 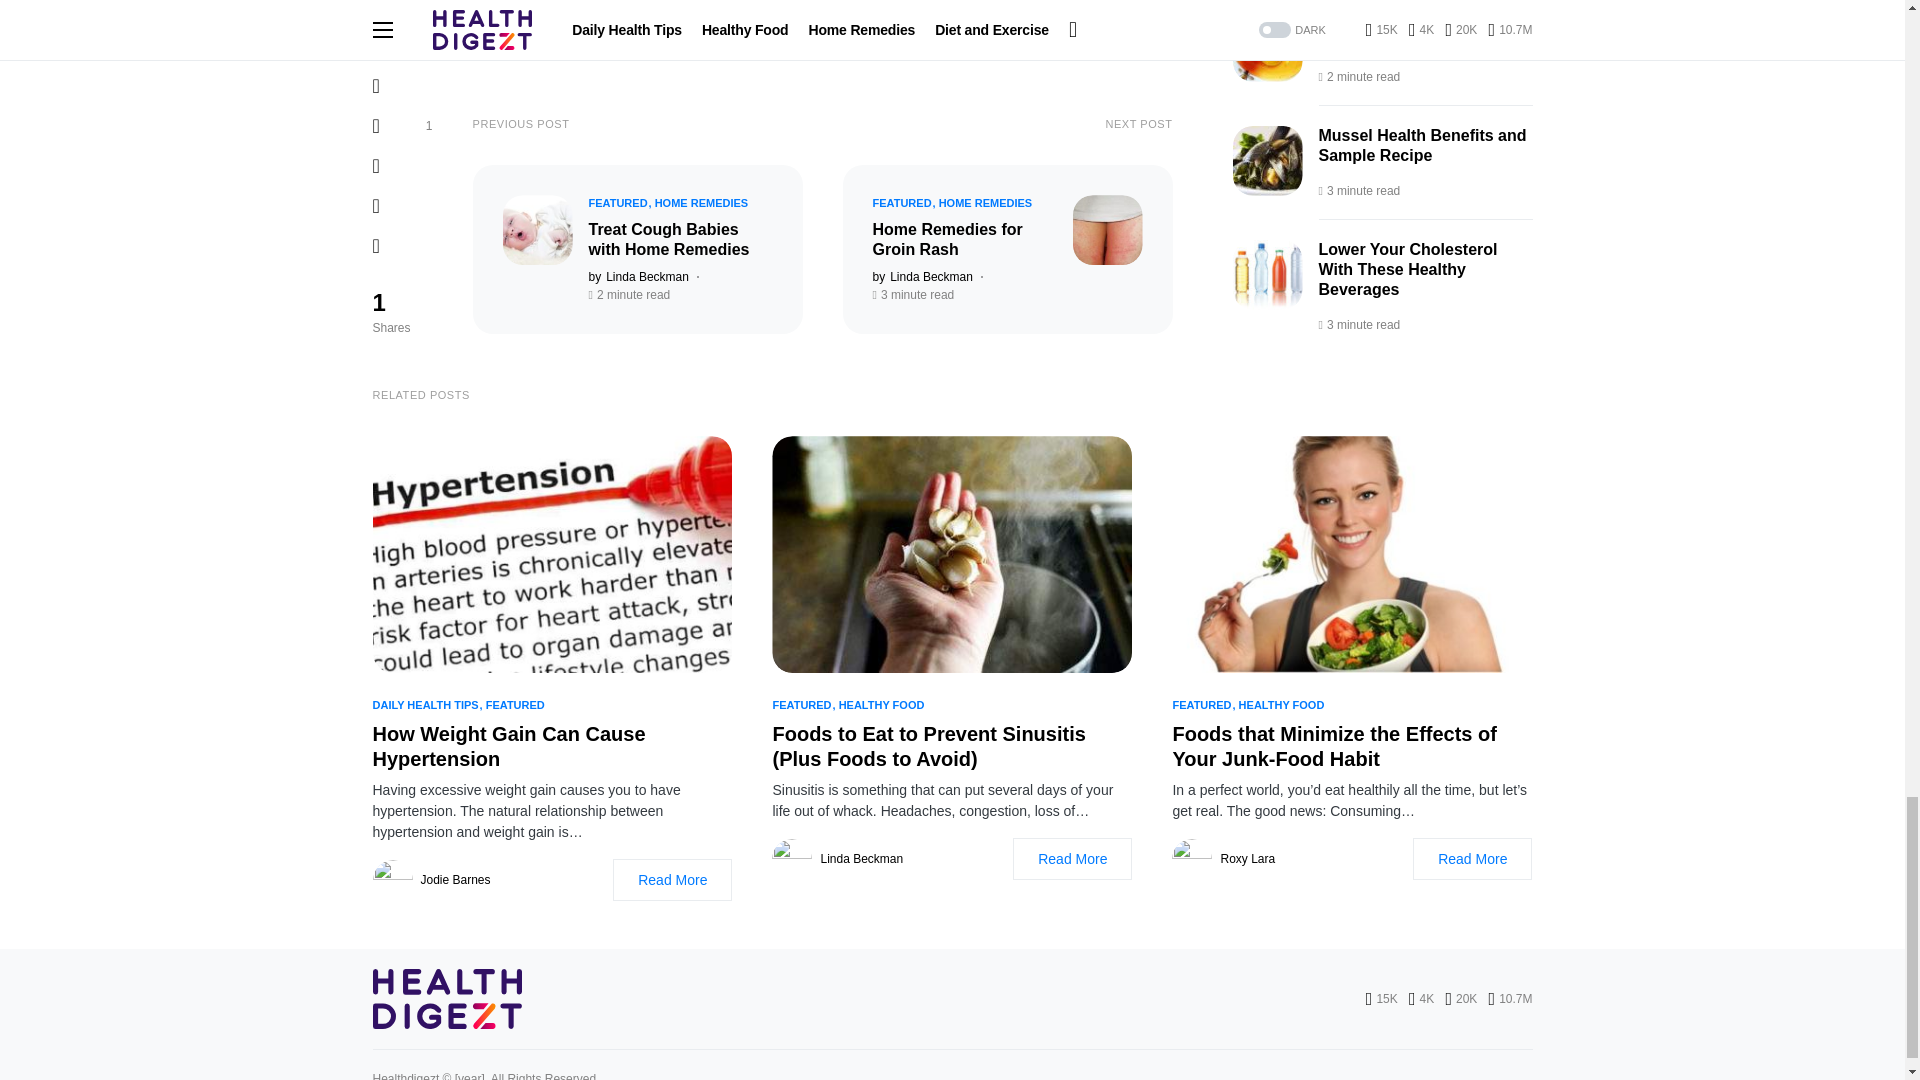 I want to click on View all posts by Linda Beckman, so click(x=921, y=276).